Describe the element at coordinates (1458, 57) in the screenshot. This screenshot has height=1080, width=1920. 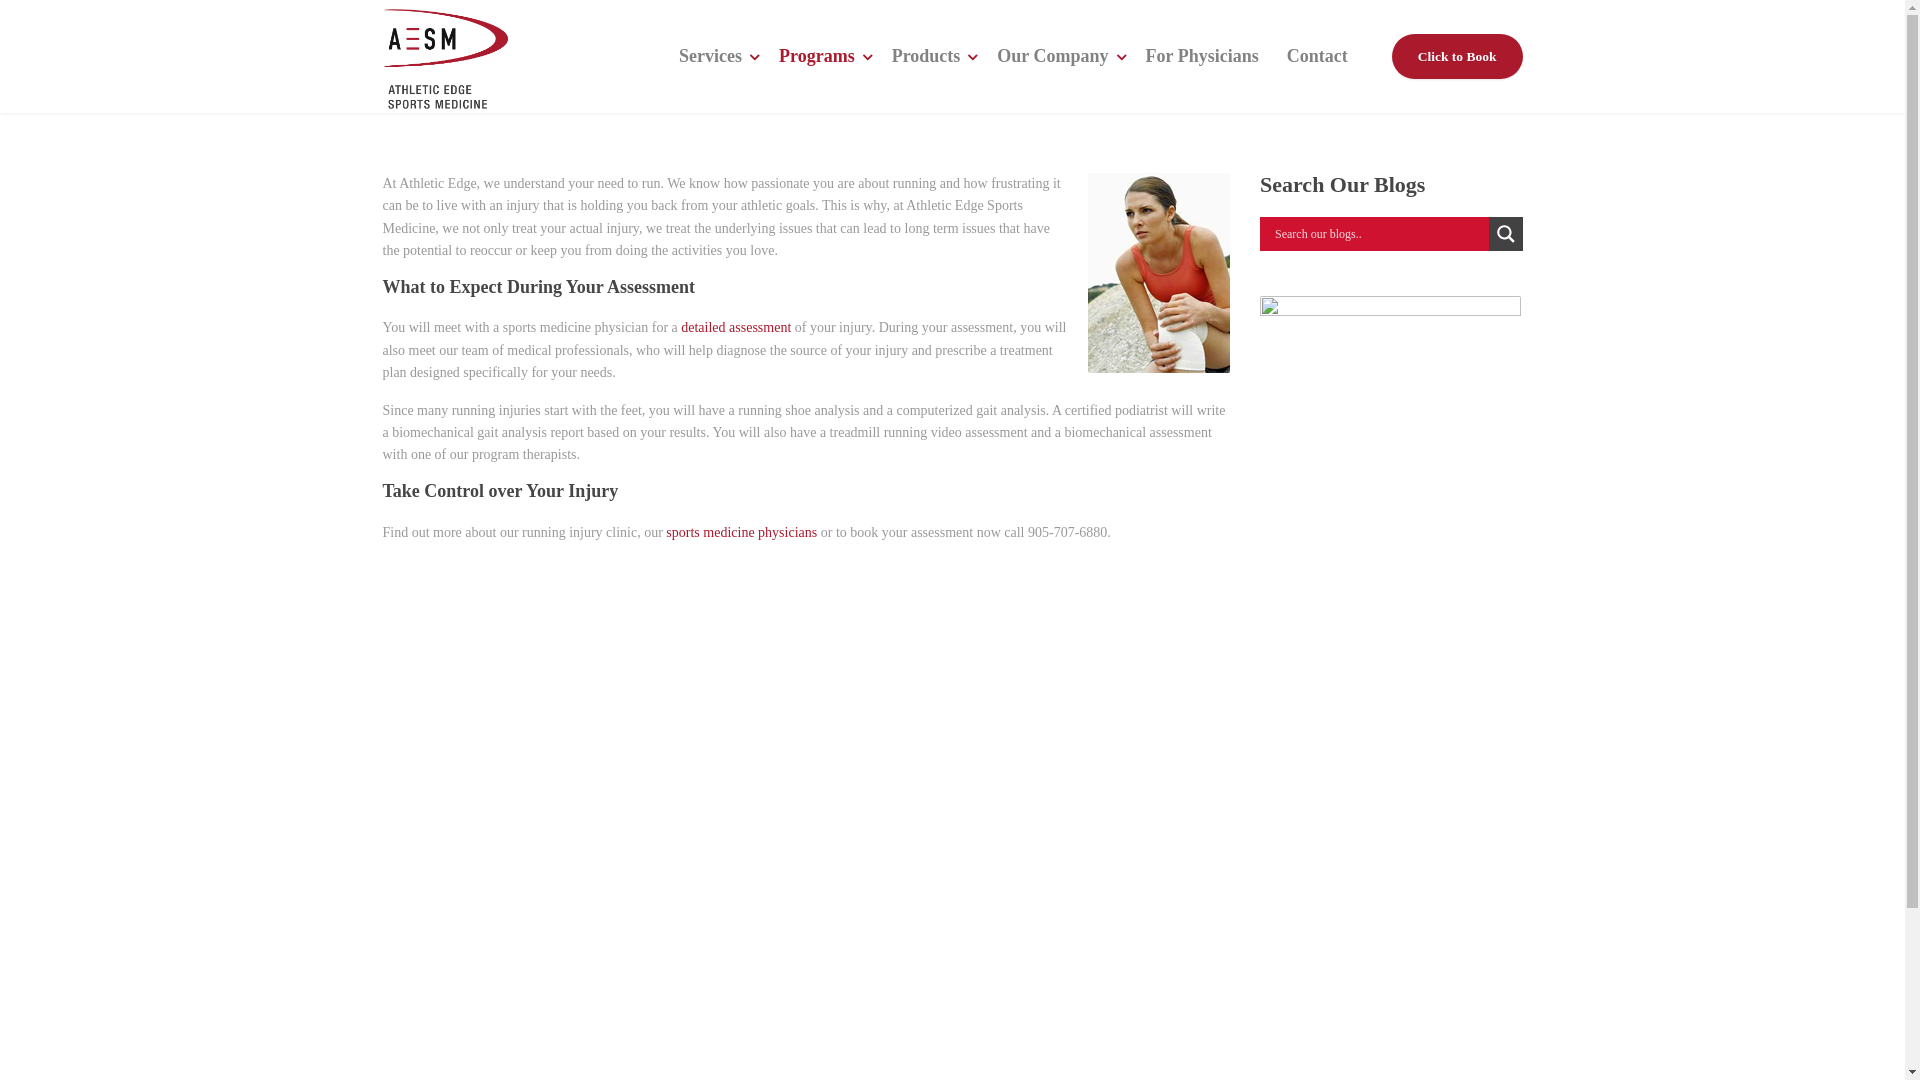
I see `Click to Book` at that location.